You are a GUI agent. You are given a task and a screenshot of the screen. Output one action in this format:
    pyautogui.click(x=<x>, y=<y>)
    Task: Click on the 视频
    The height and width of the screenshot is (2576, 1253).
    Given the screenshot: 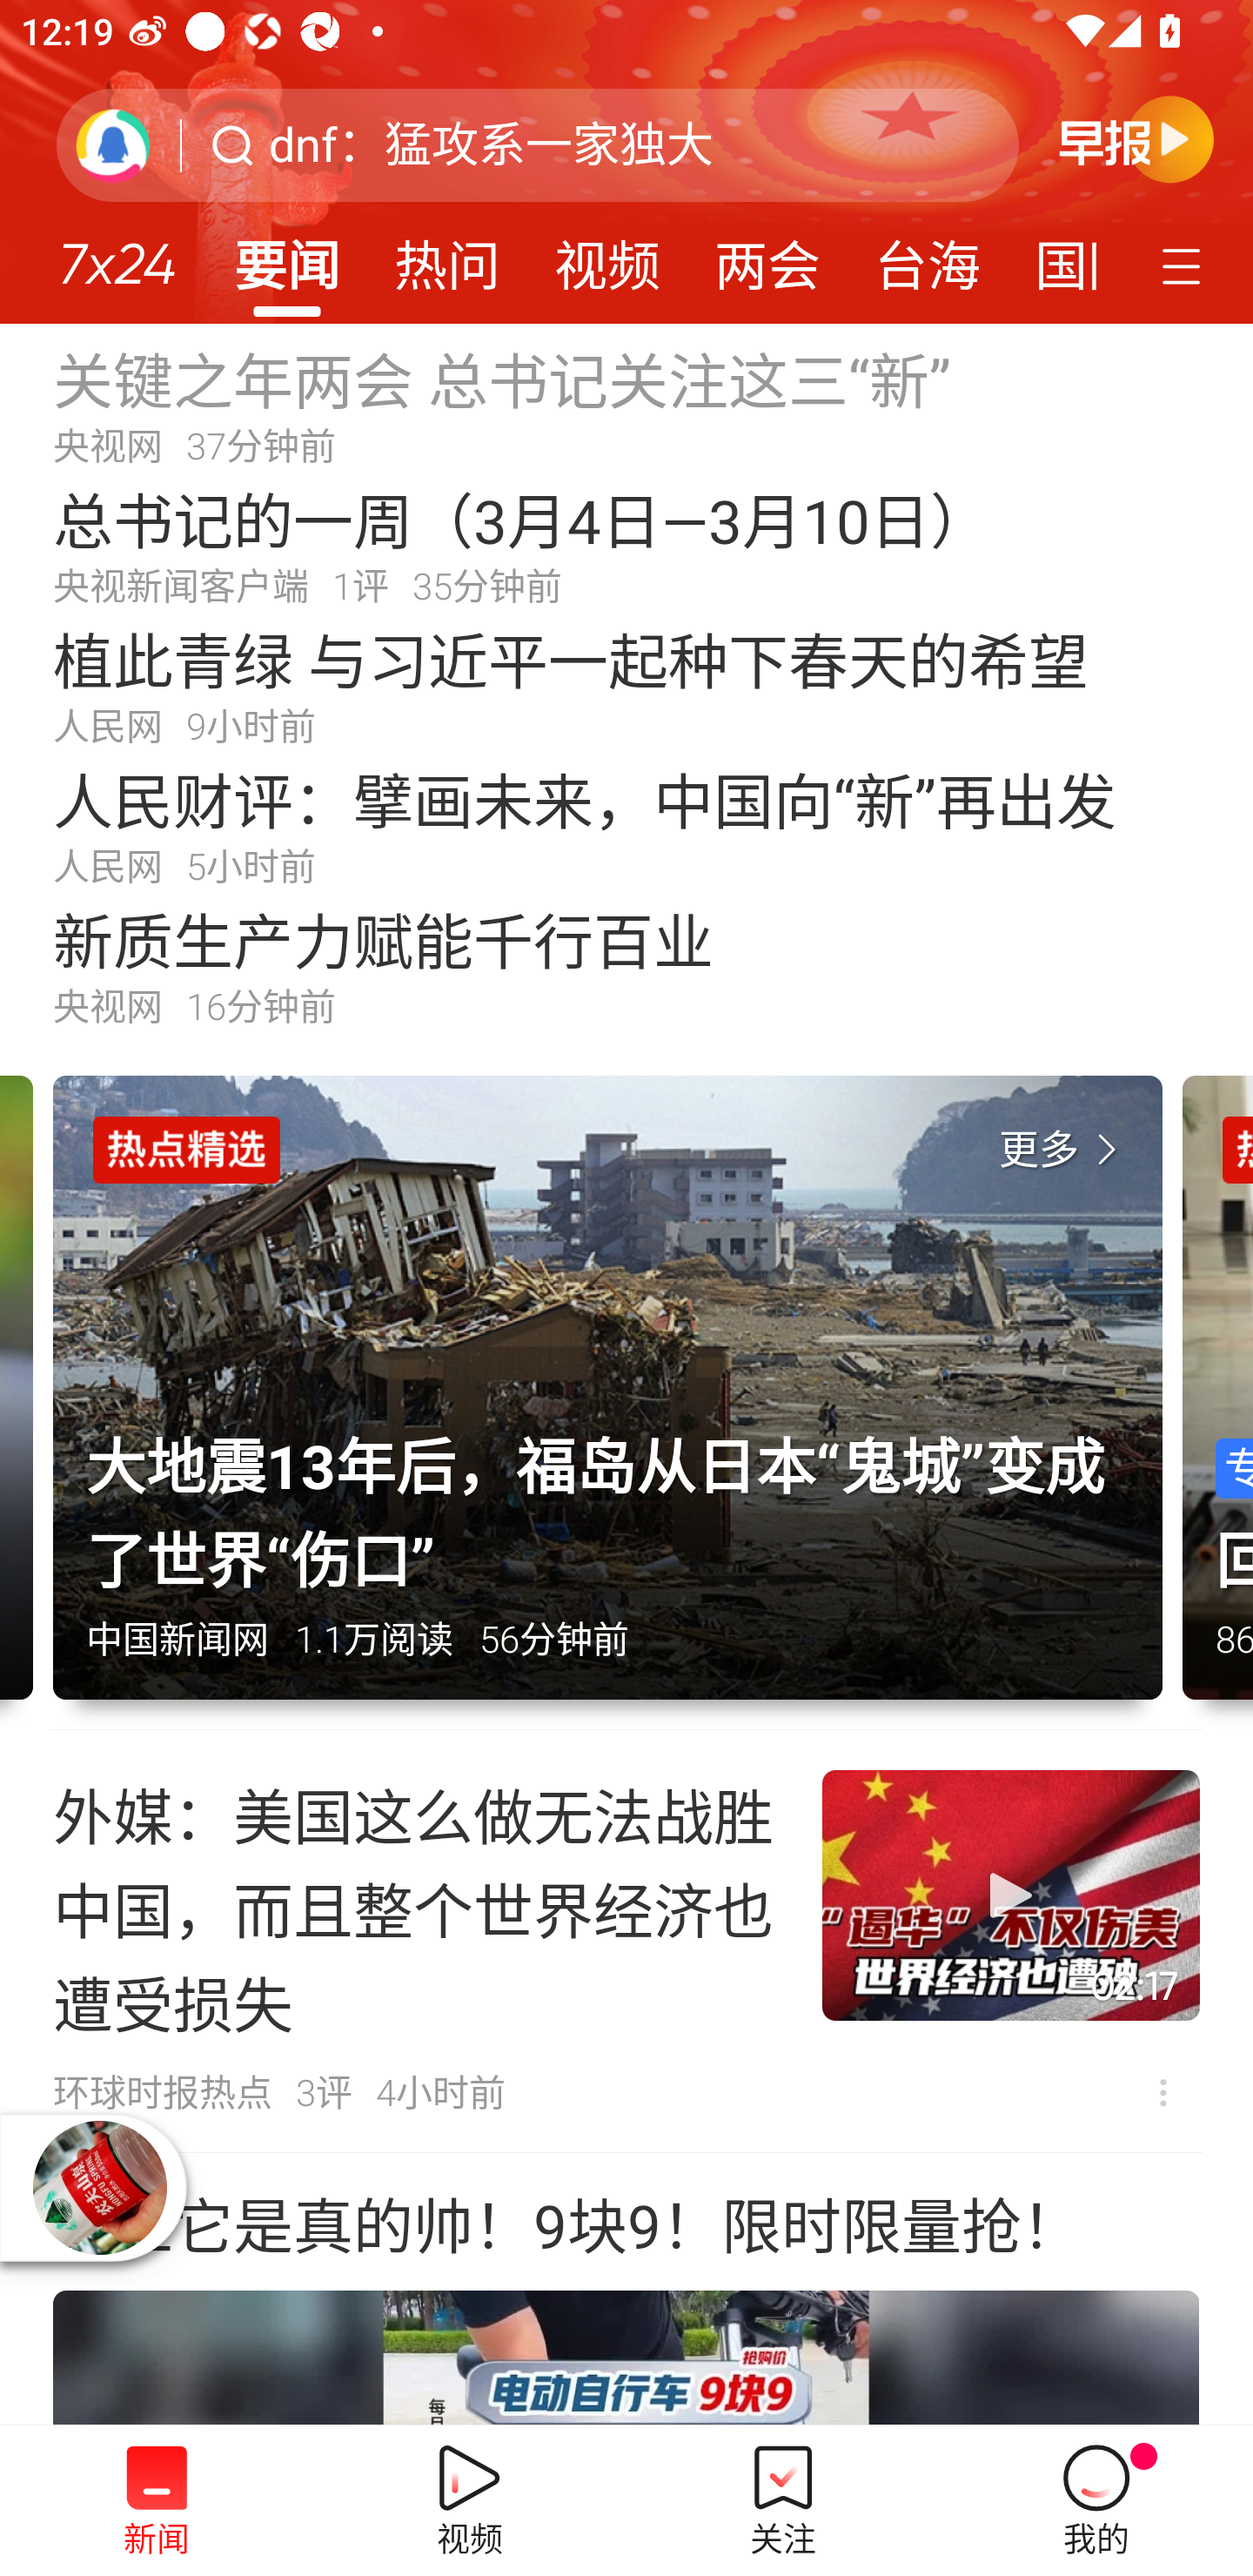 What is the action you would take?
    pyautogui.click(x=607, y=256)
    